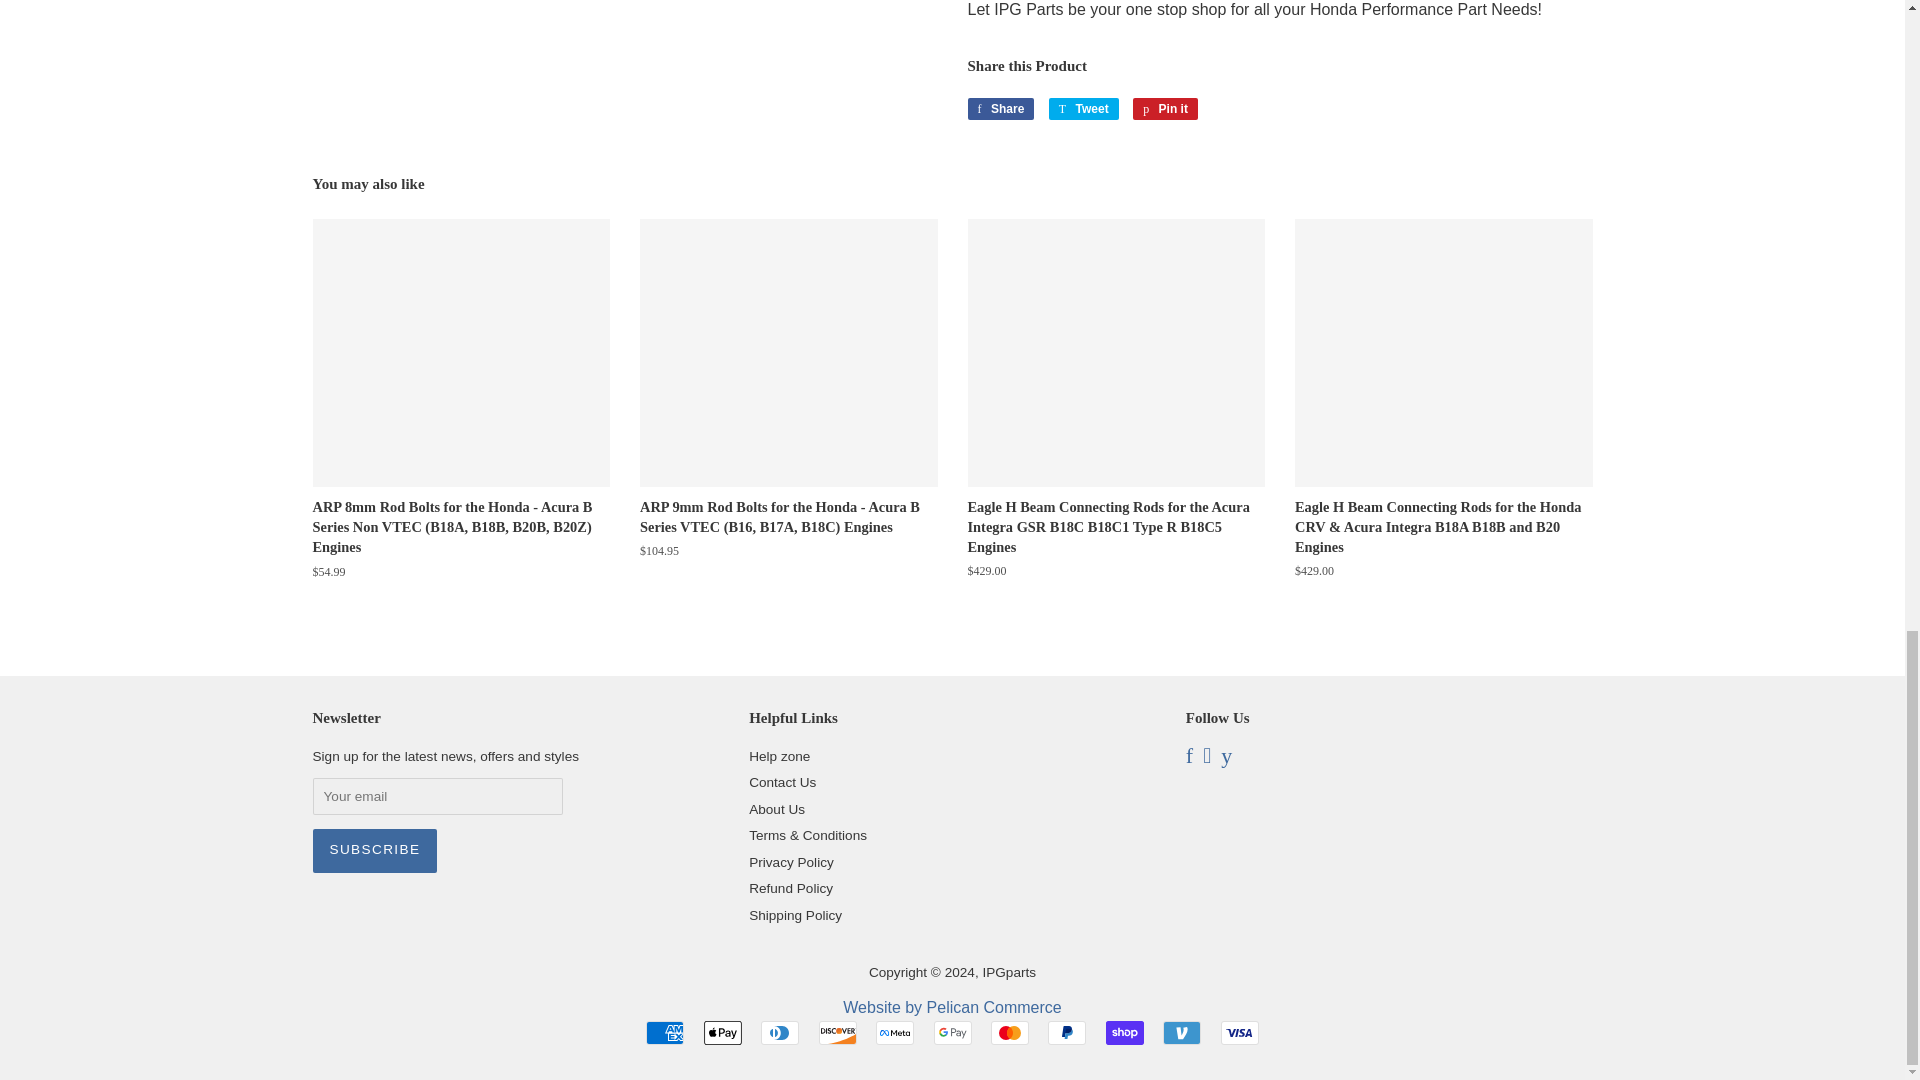 Image resolution: width=1920 pixels, height=1080 pixels. What do you see at coordinates (779, 1032) in the screenshot?
I see `Diners Club` at bounding box center [779, 1032].